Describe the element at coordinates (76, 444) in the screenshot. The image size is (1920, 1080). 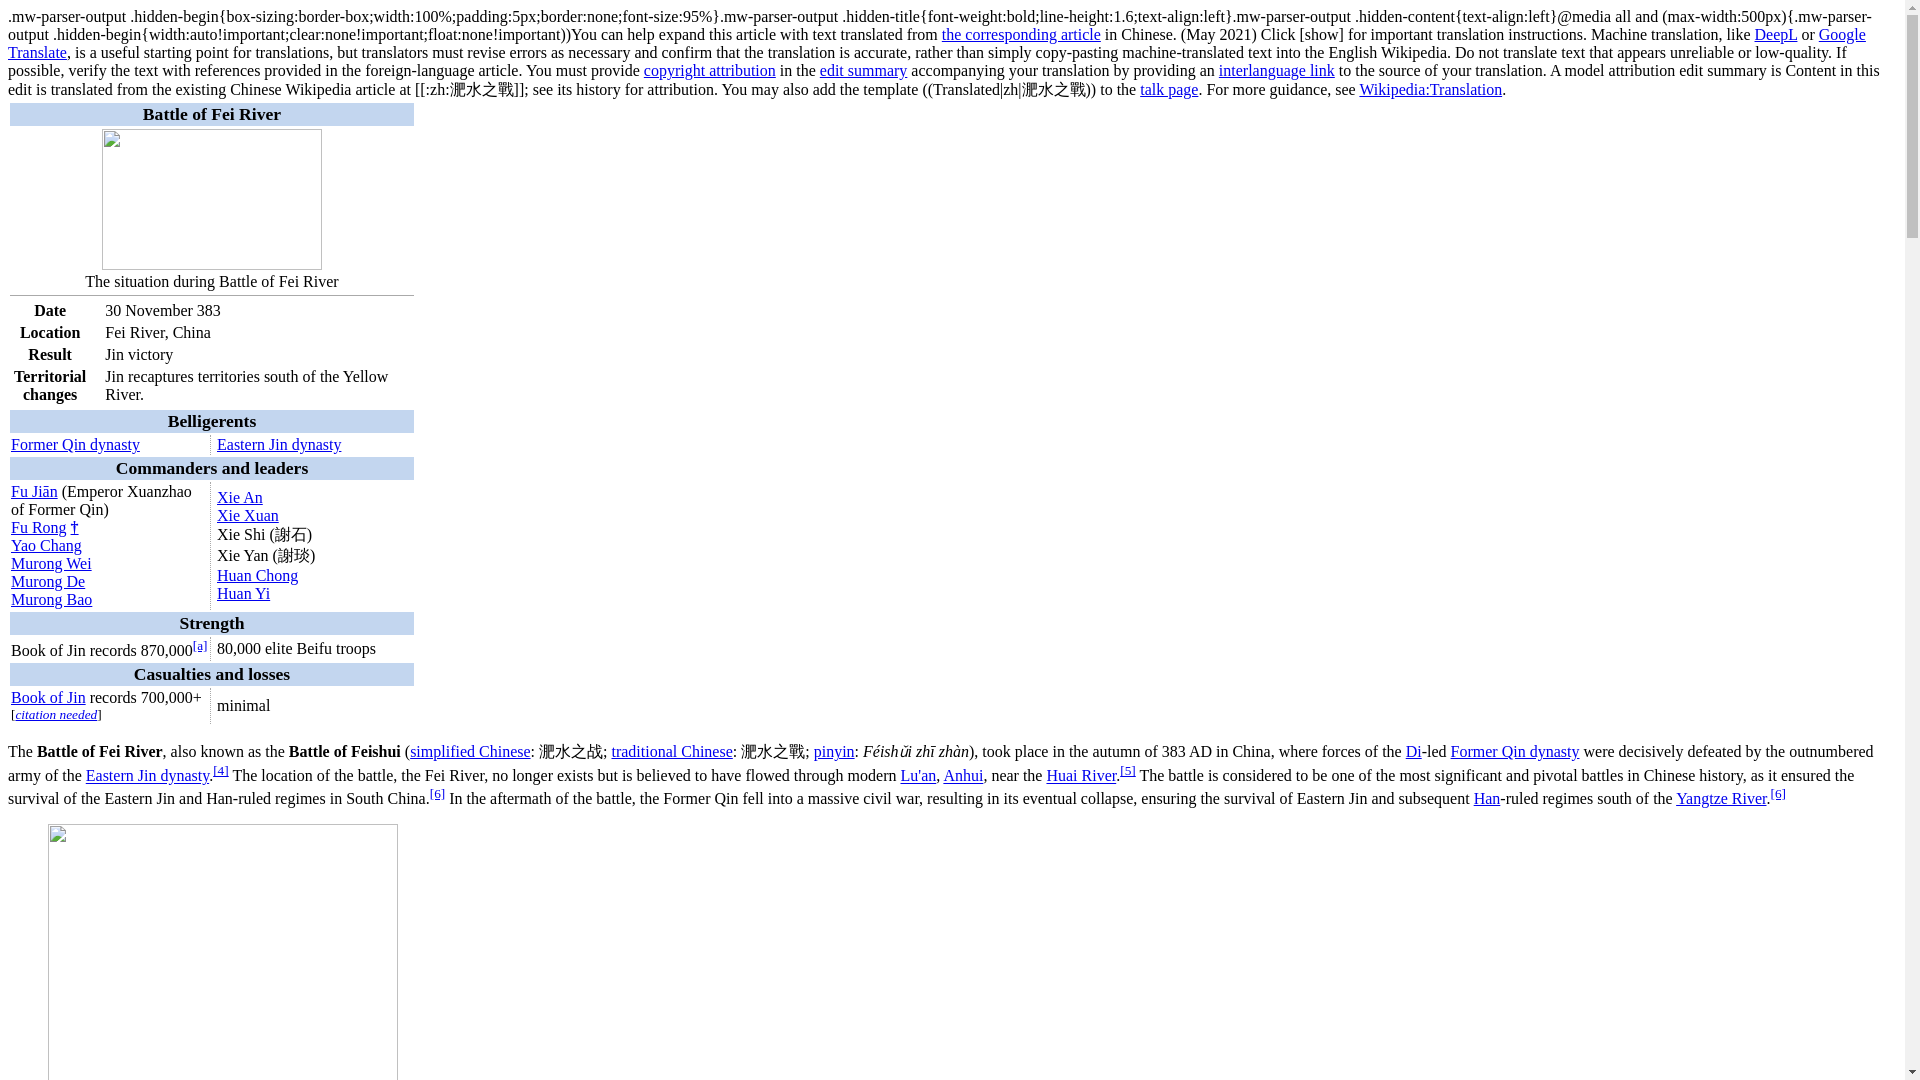
I see `Former Qin dynasty` at that location.